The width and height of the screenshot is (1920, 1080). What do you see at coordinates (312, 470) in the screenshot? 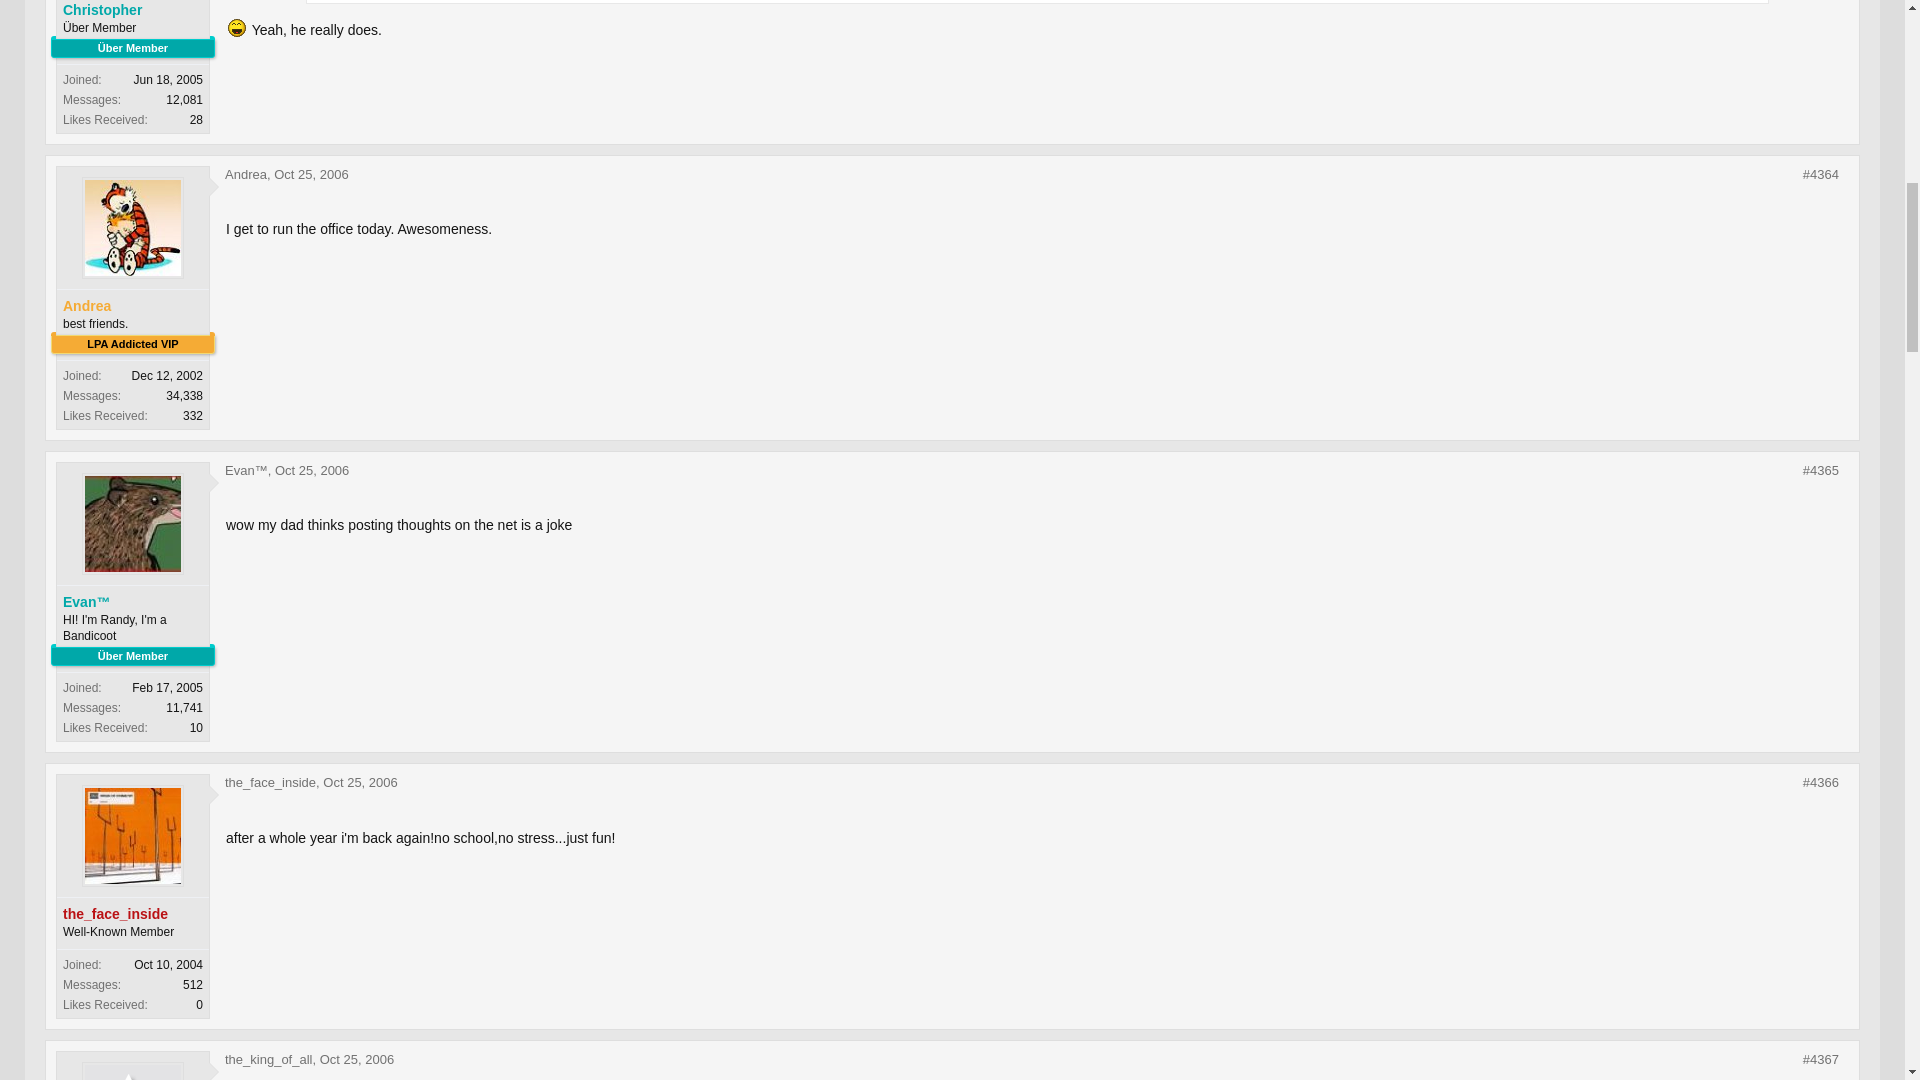
I see `Permalink` at bounding box center [312, 470].